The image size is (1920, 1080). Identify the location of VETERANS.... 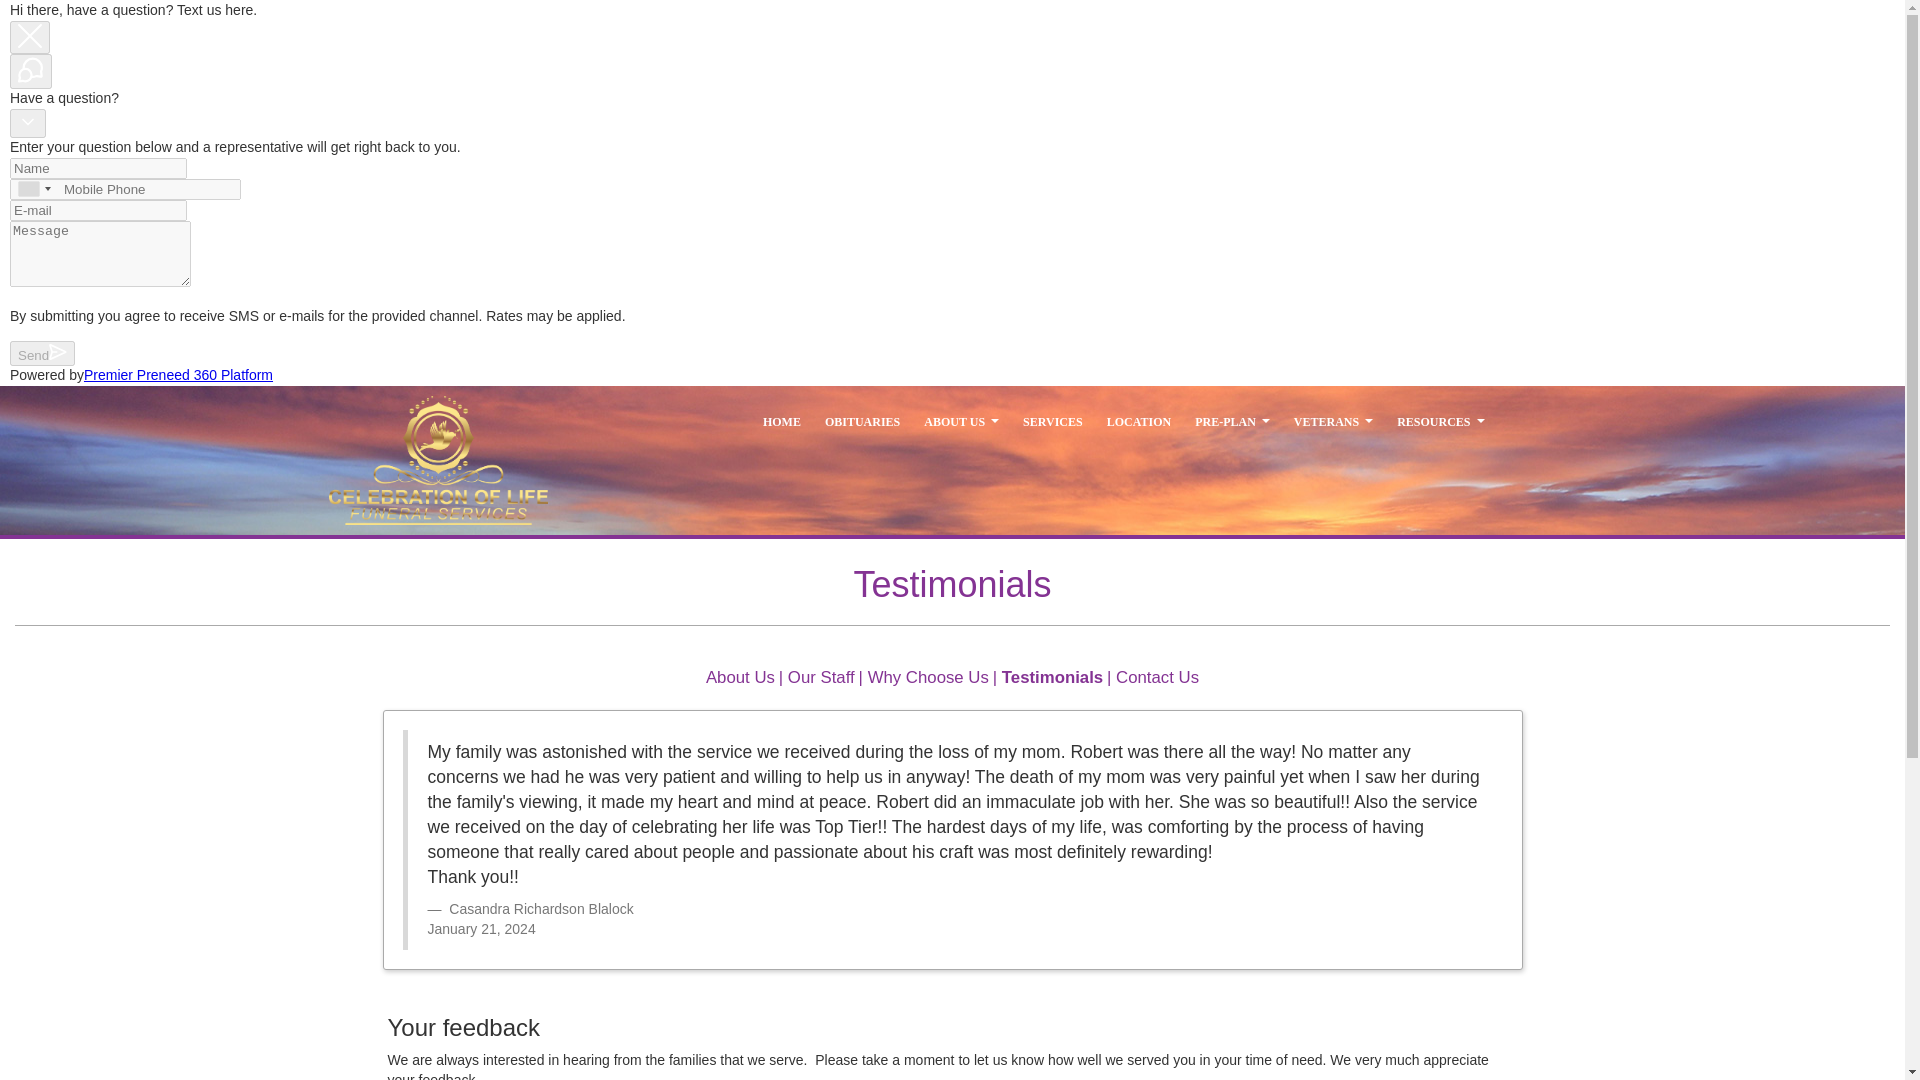
(1333, 422).